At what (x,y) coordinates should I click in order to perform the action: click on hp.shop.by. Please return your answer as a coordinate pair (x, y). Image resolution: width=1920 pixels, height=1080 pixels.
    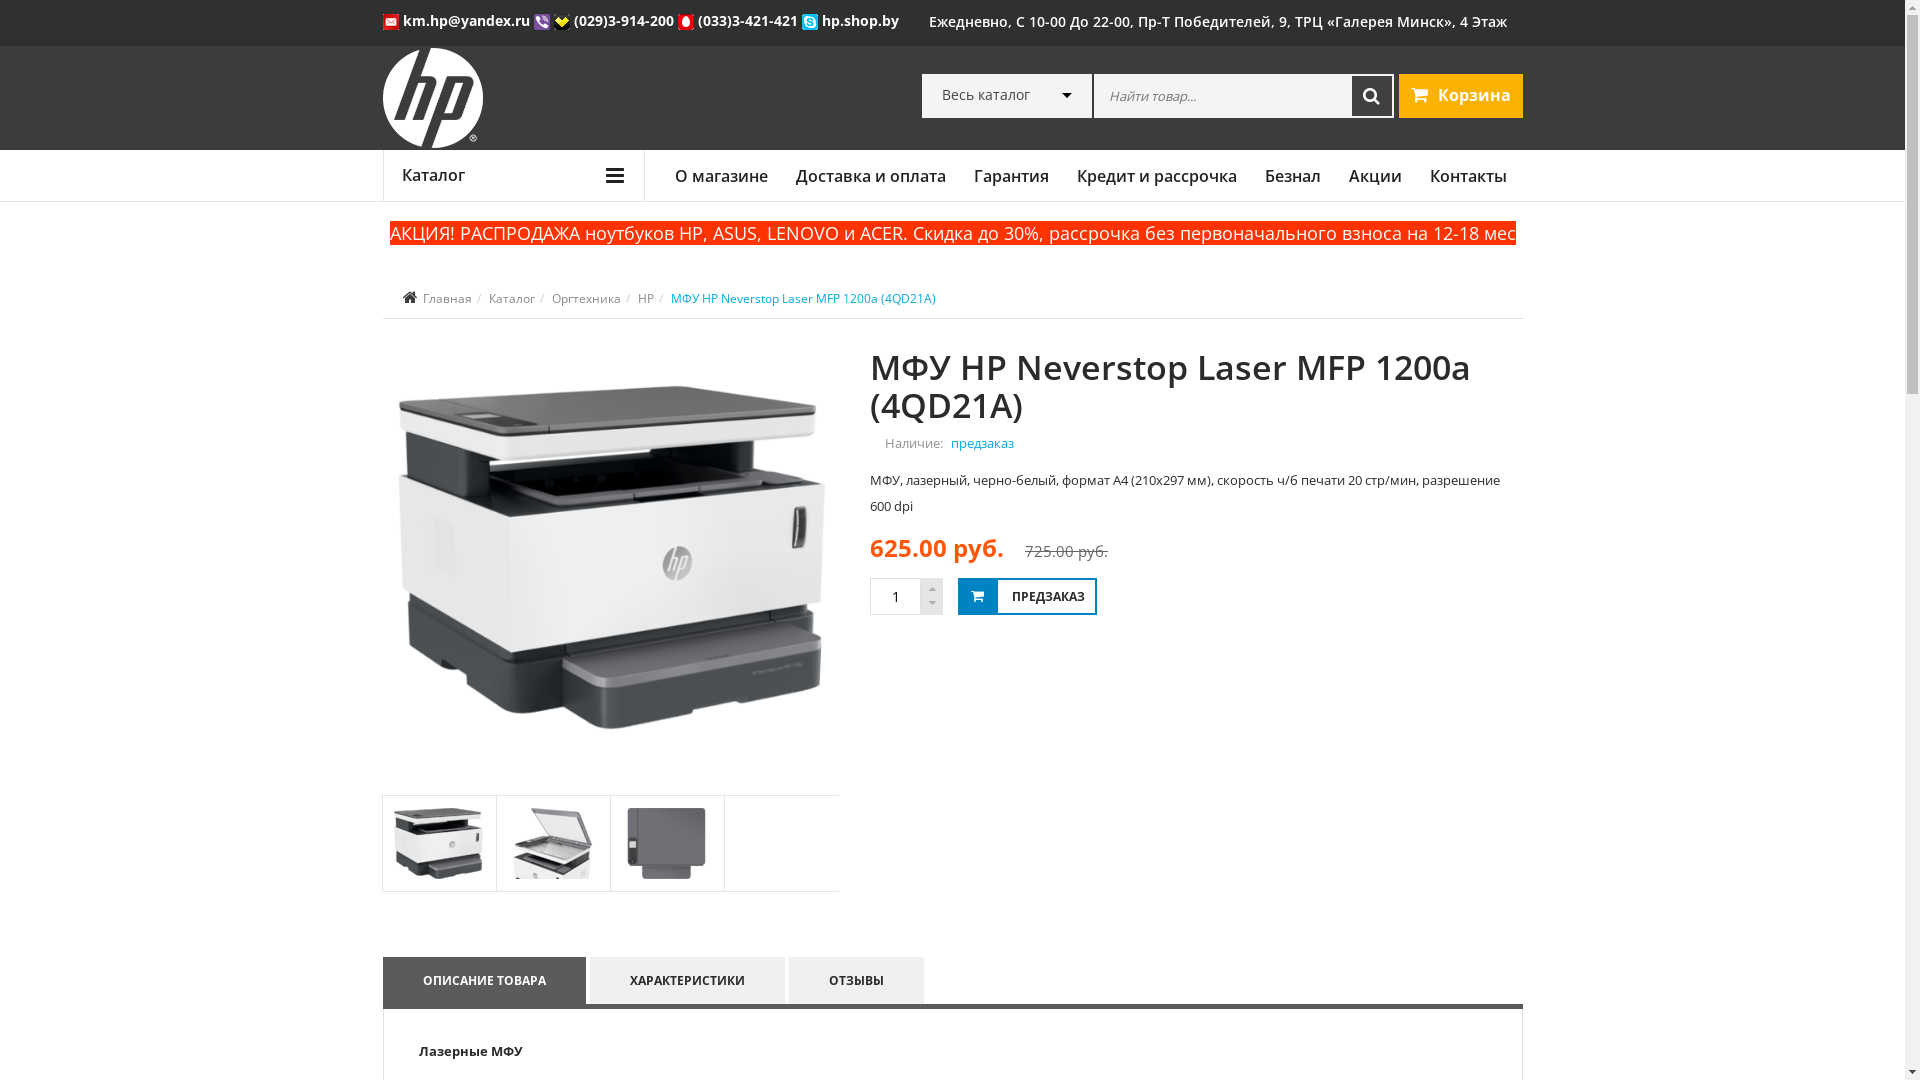
    Looking at the image, I should click on (850, 20).